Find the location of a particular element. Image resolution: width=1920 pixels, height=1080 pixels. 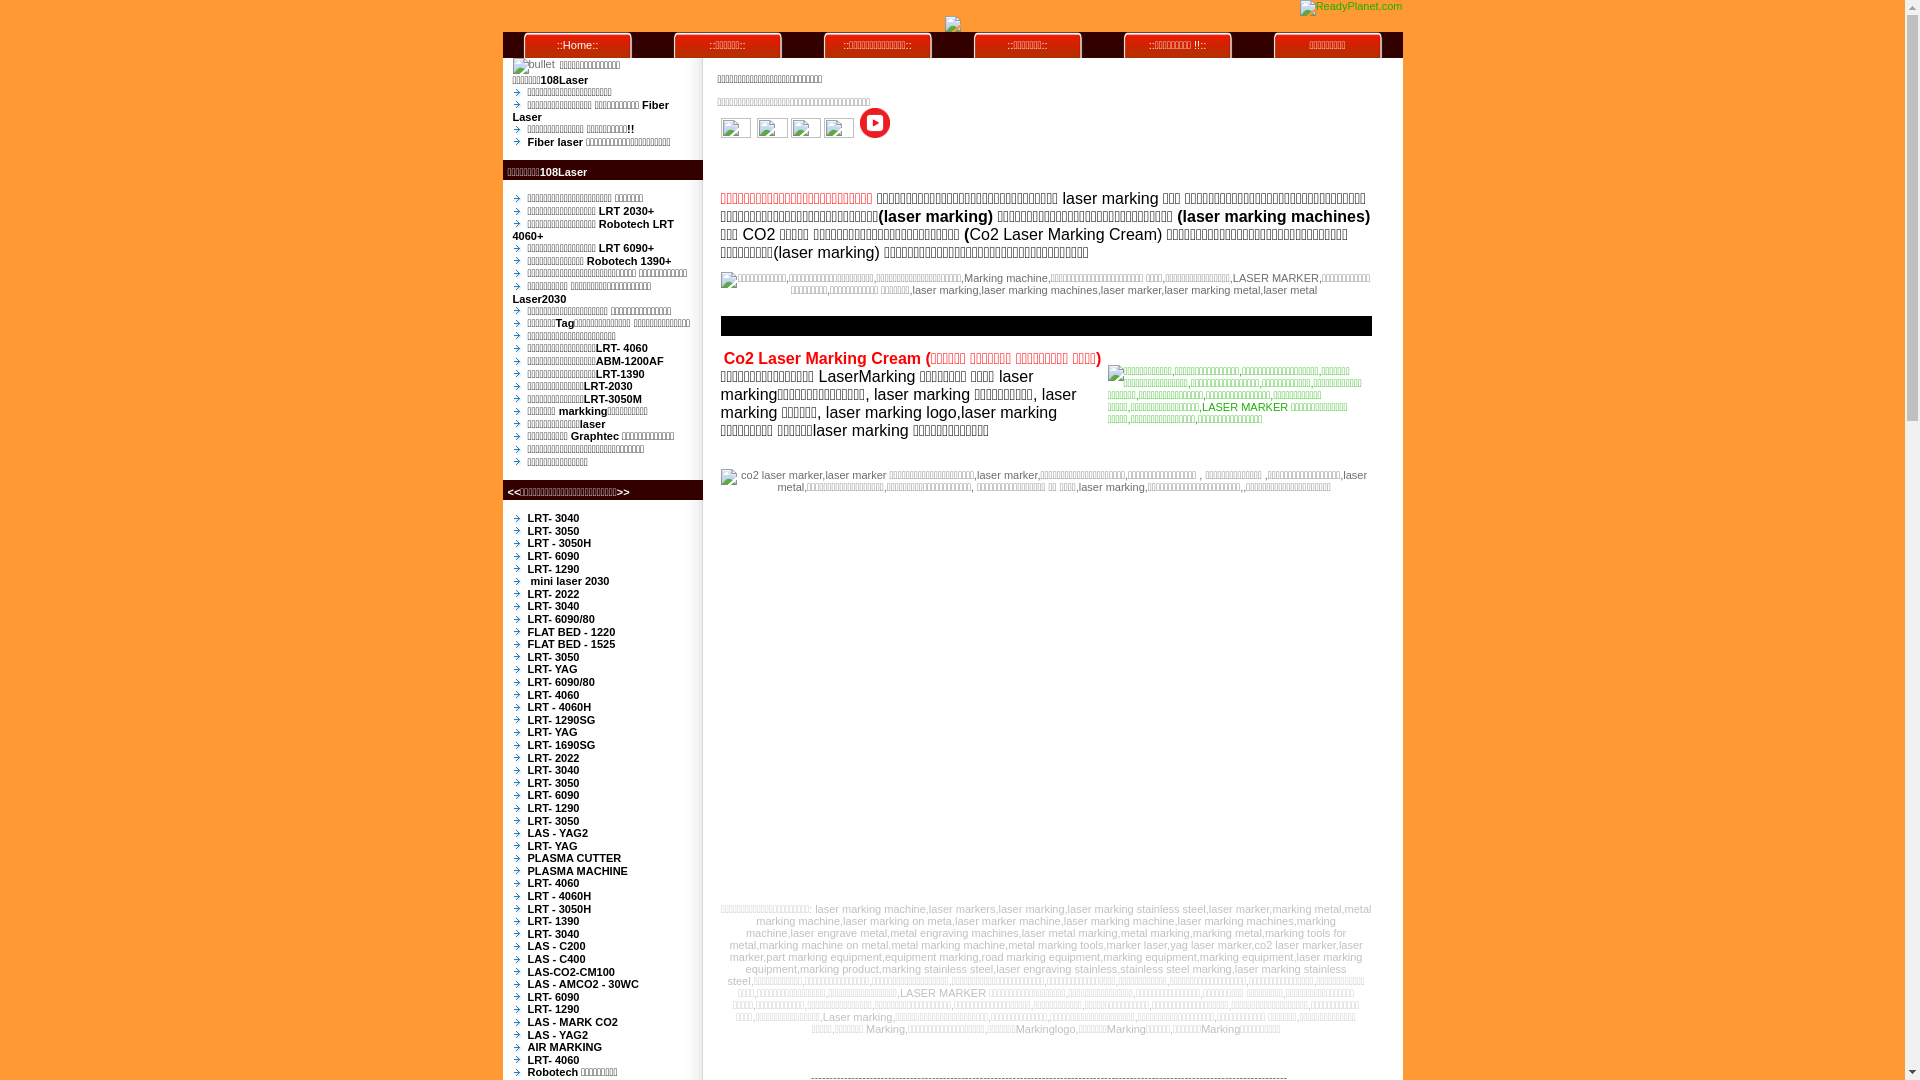

LRT - 4060H is located at coordinates (560, 707).